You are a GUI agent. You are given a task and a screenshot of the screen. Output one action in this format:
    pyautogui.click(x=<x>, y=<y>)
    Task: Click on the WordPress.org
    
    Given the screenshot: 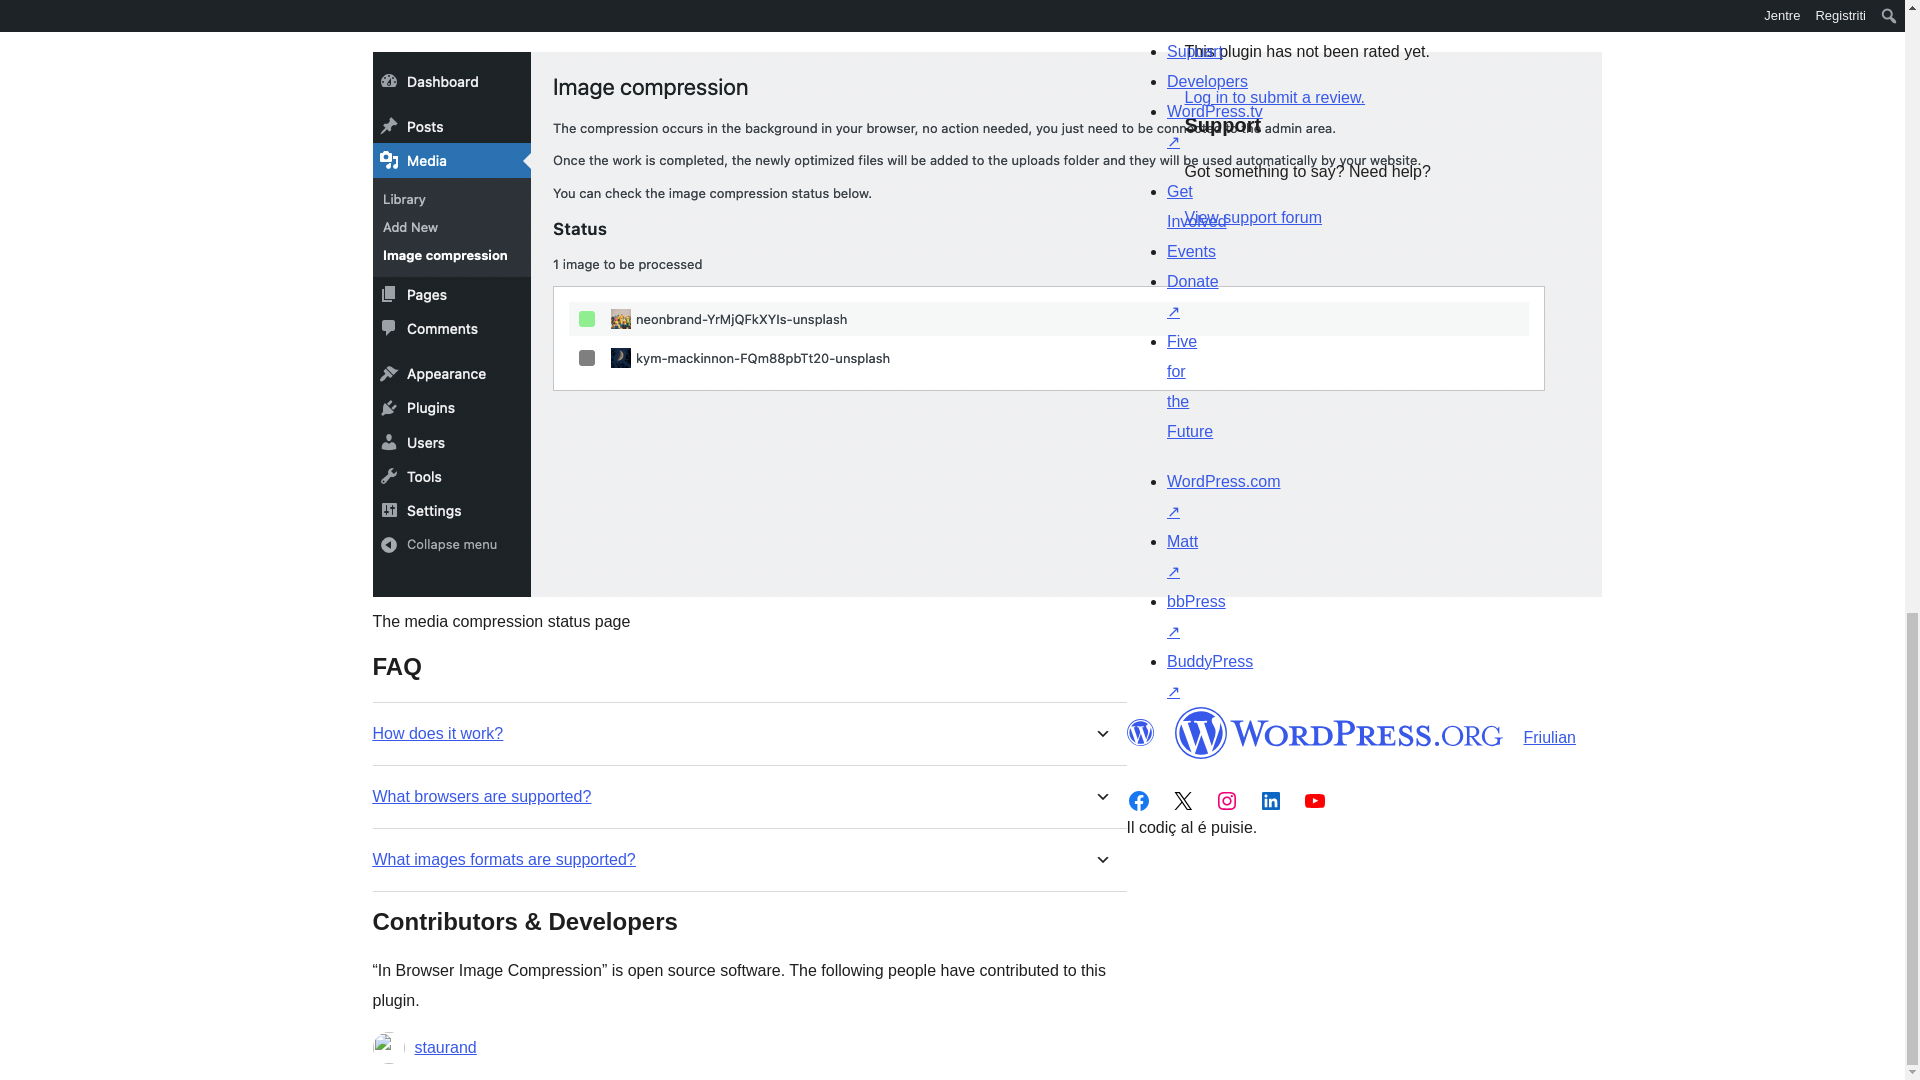 What is the action you would take?
    pyautogui.click(x=1338, y=733)
    